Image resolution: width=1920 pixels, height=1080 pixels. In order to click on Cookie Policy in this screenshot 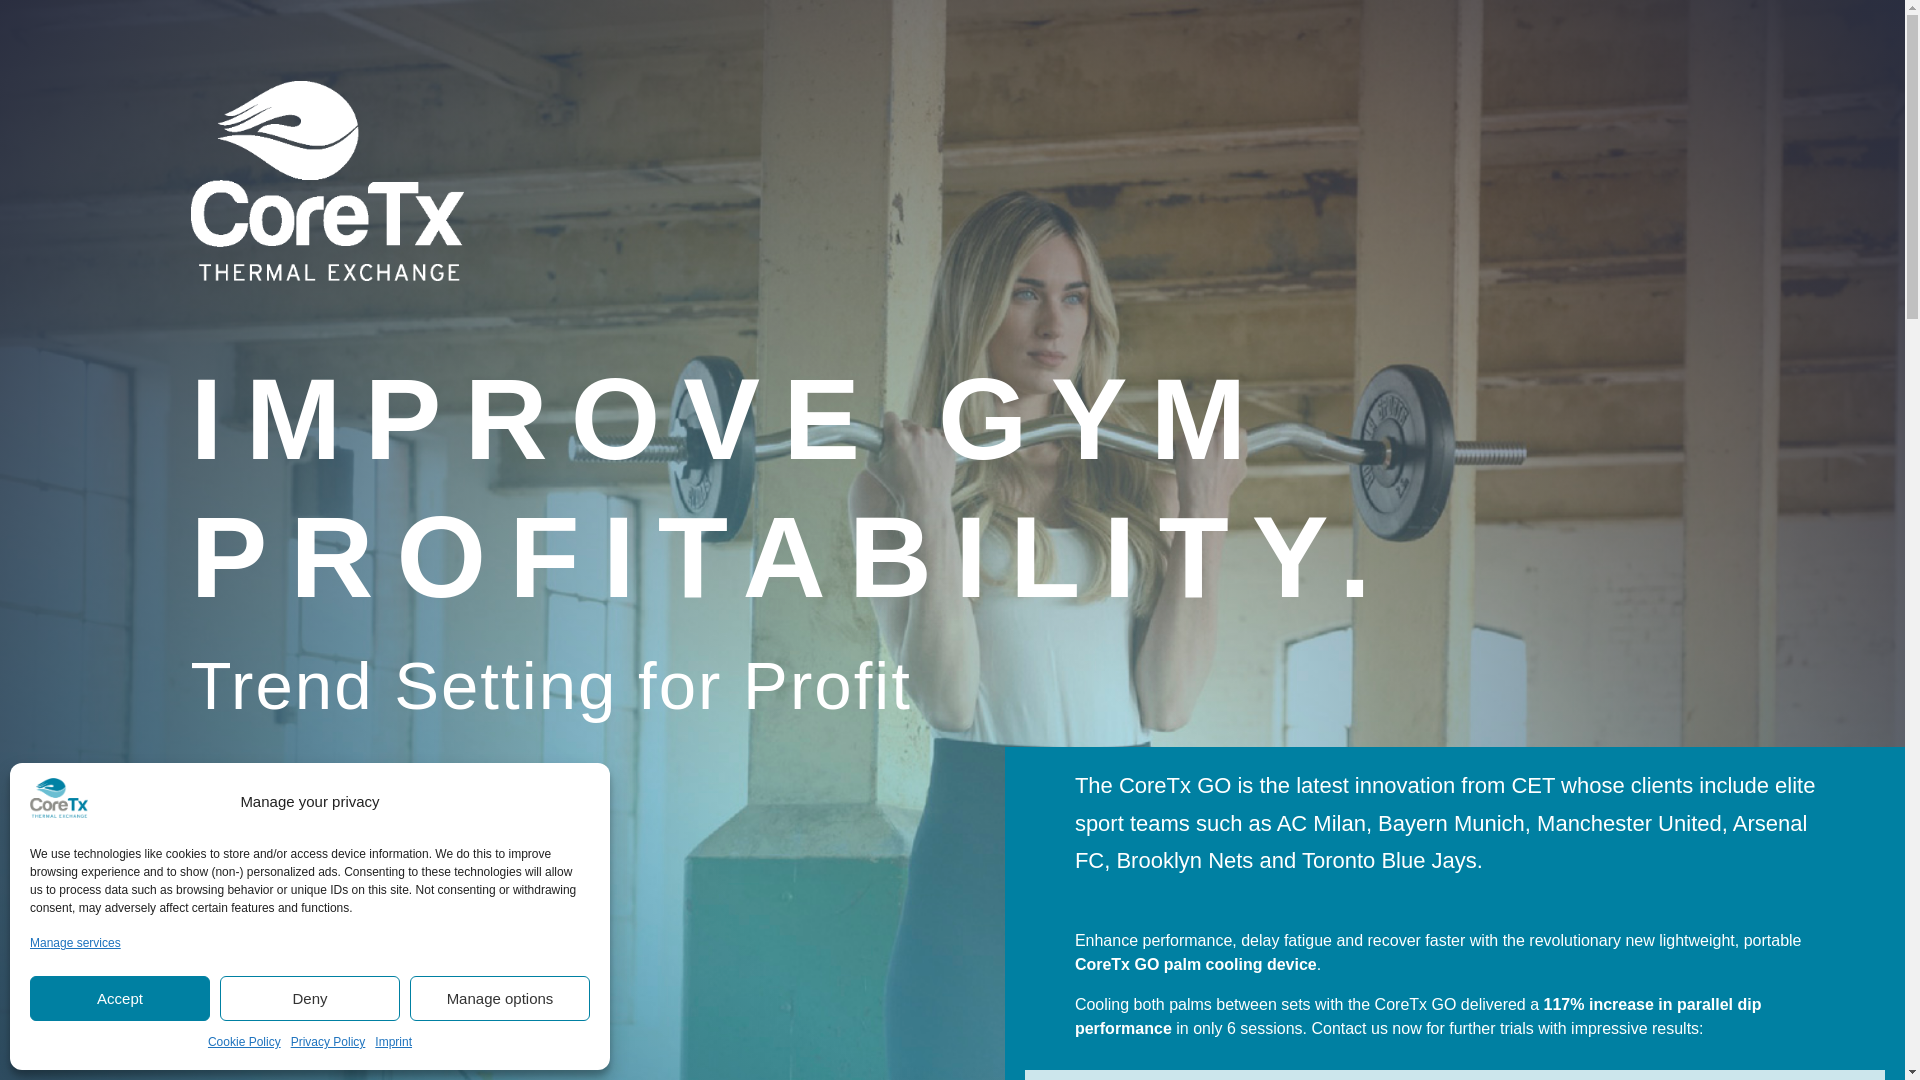, I will do `click(244, 1043)`.